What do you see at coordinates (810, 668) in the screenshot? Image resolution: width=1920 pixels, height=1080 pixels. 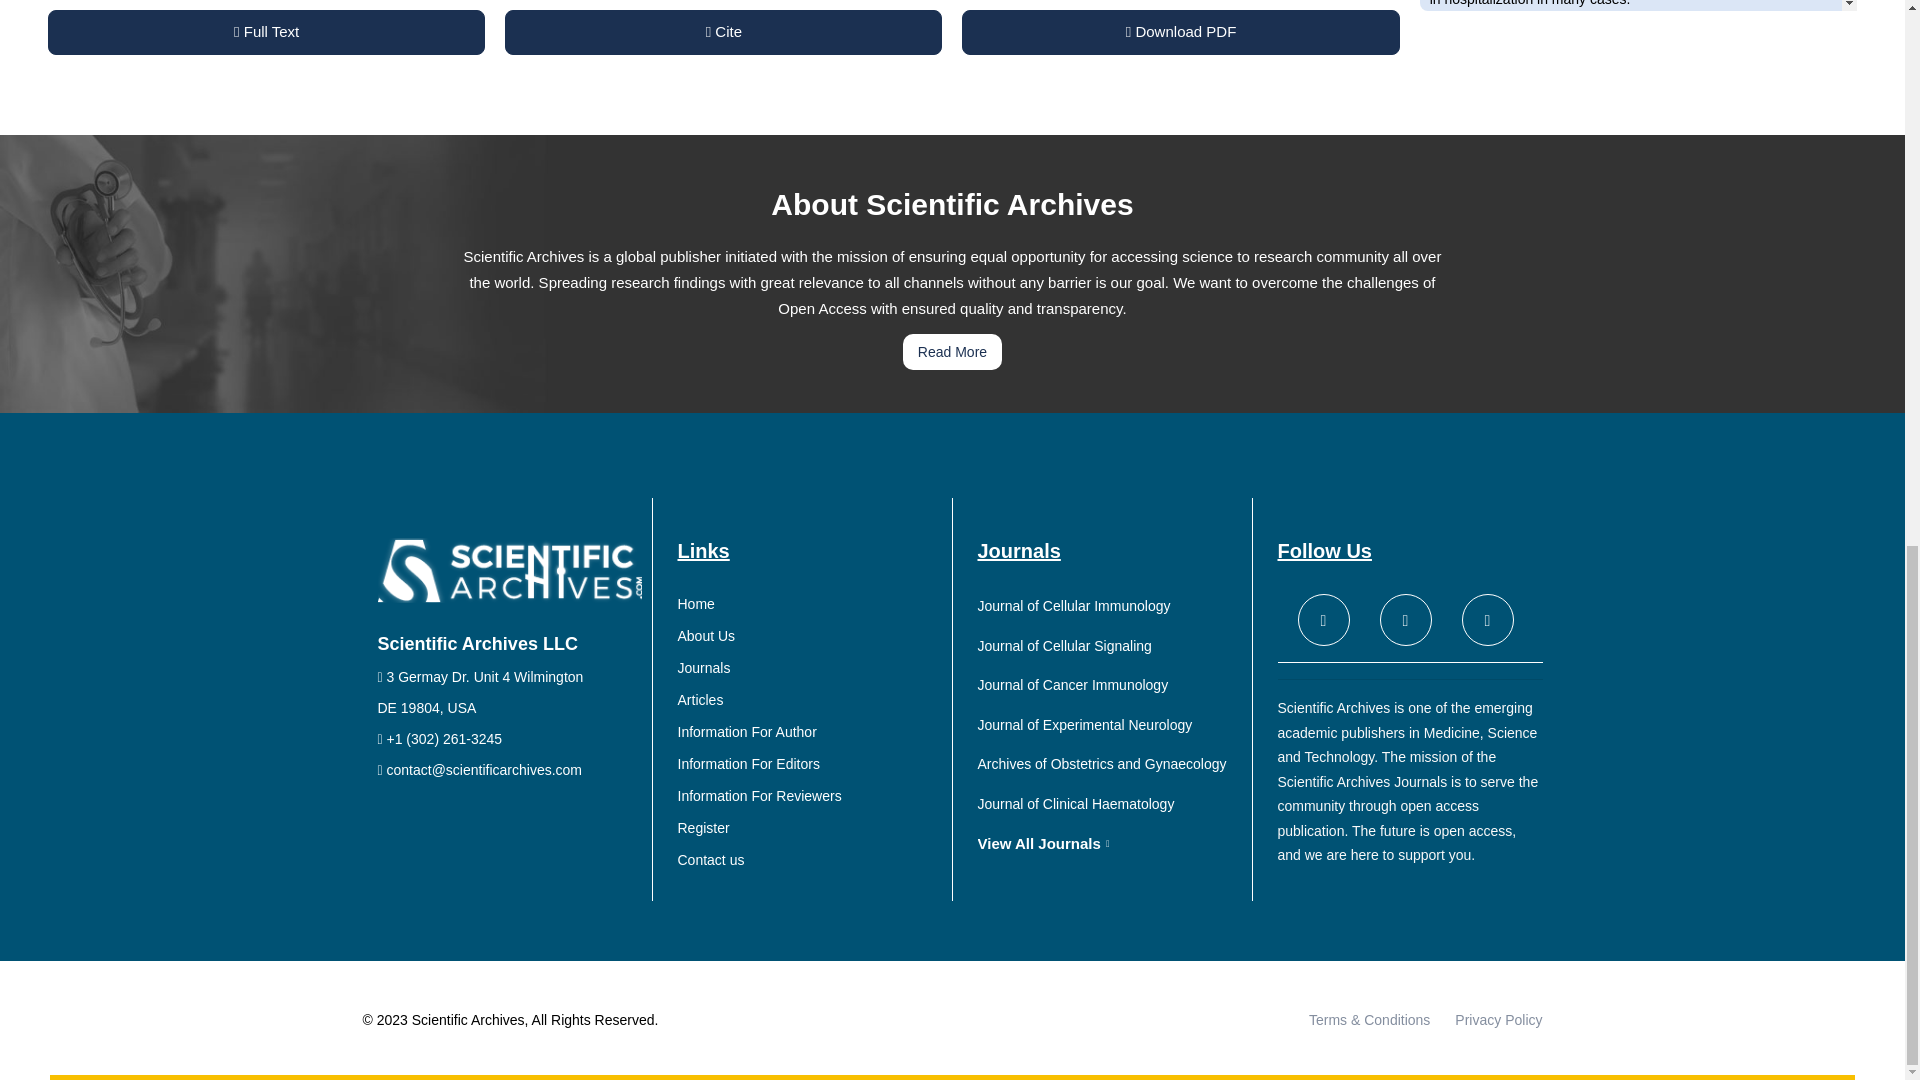 I see `Journals` at bounding box center [810, 668].